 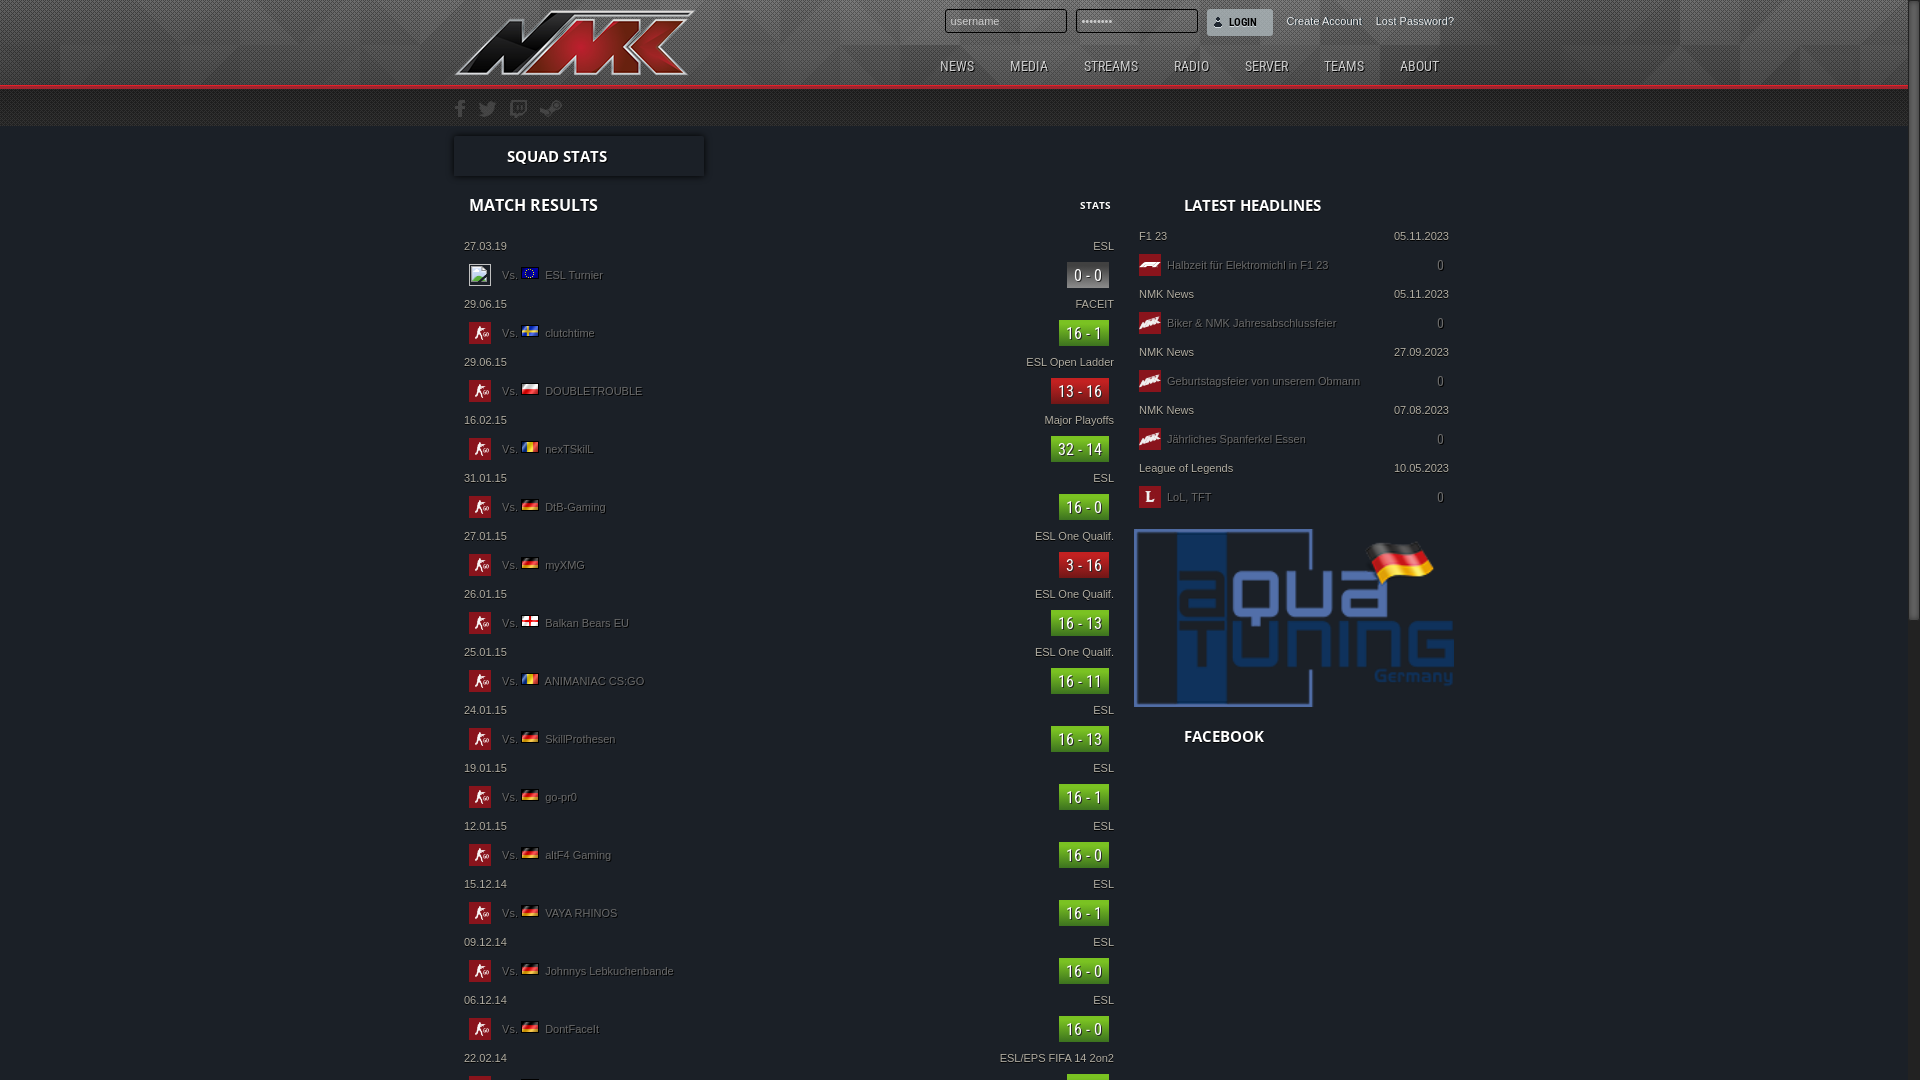 What do you see at coordinates (789, 333) in the screenshot?
I see `  Vs.   clutchtime
16 - 1` at bounding box center [789, 333].